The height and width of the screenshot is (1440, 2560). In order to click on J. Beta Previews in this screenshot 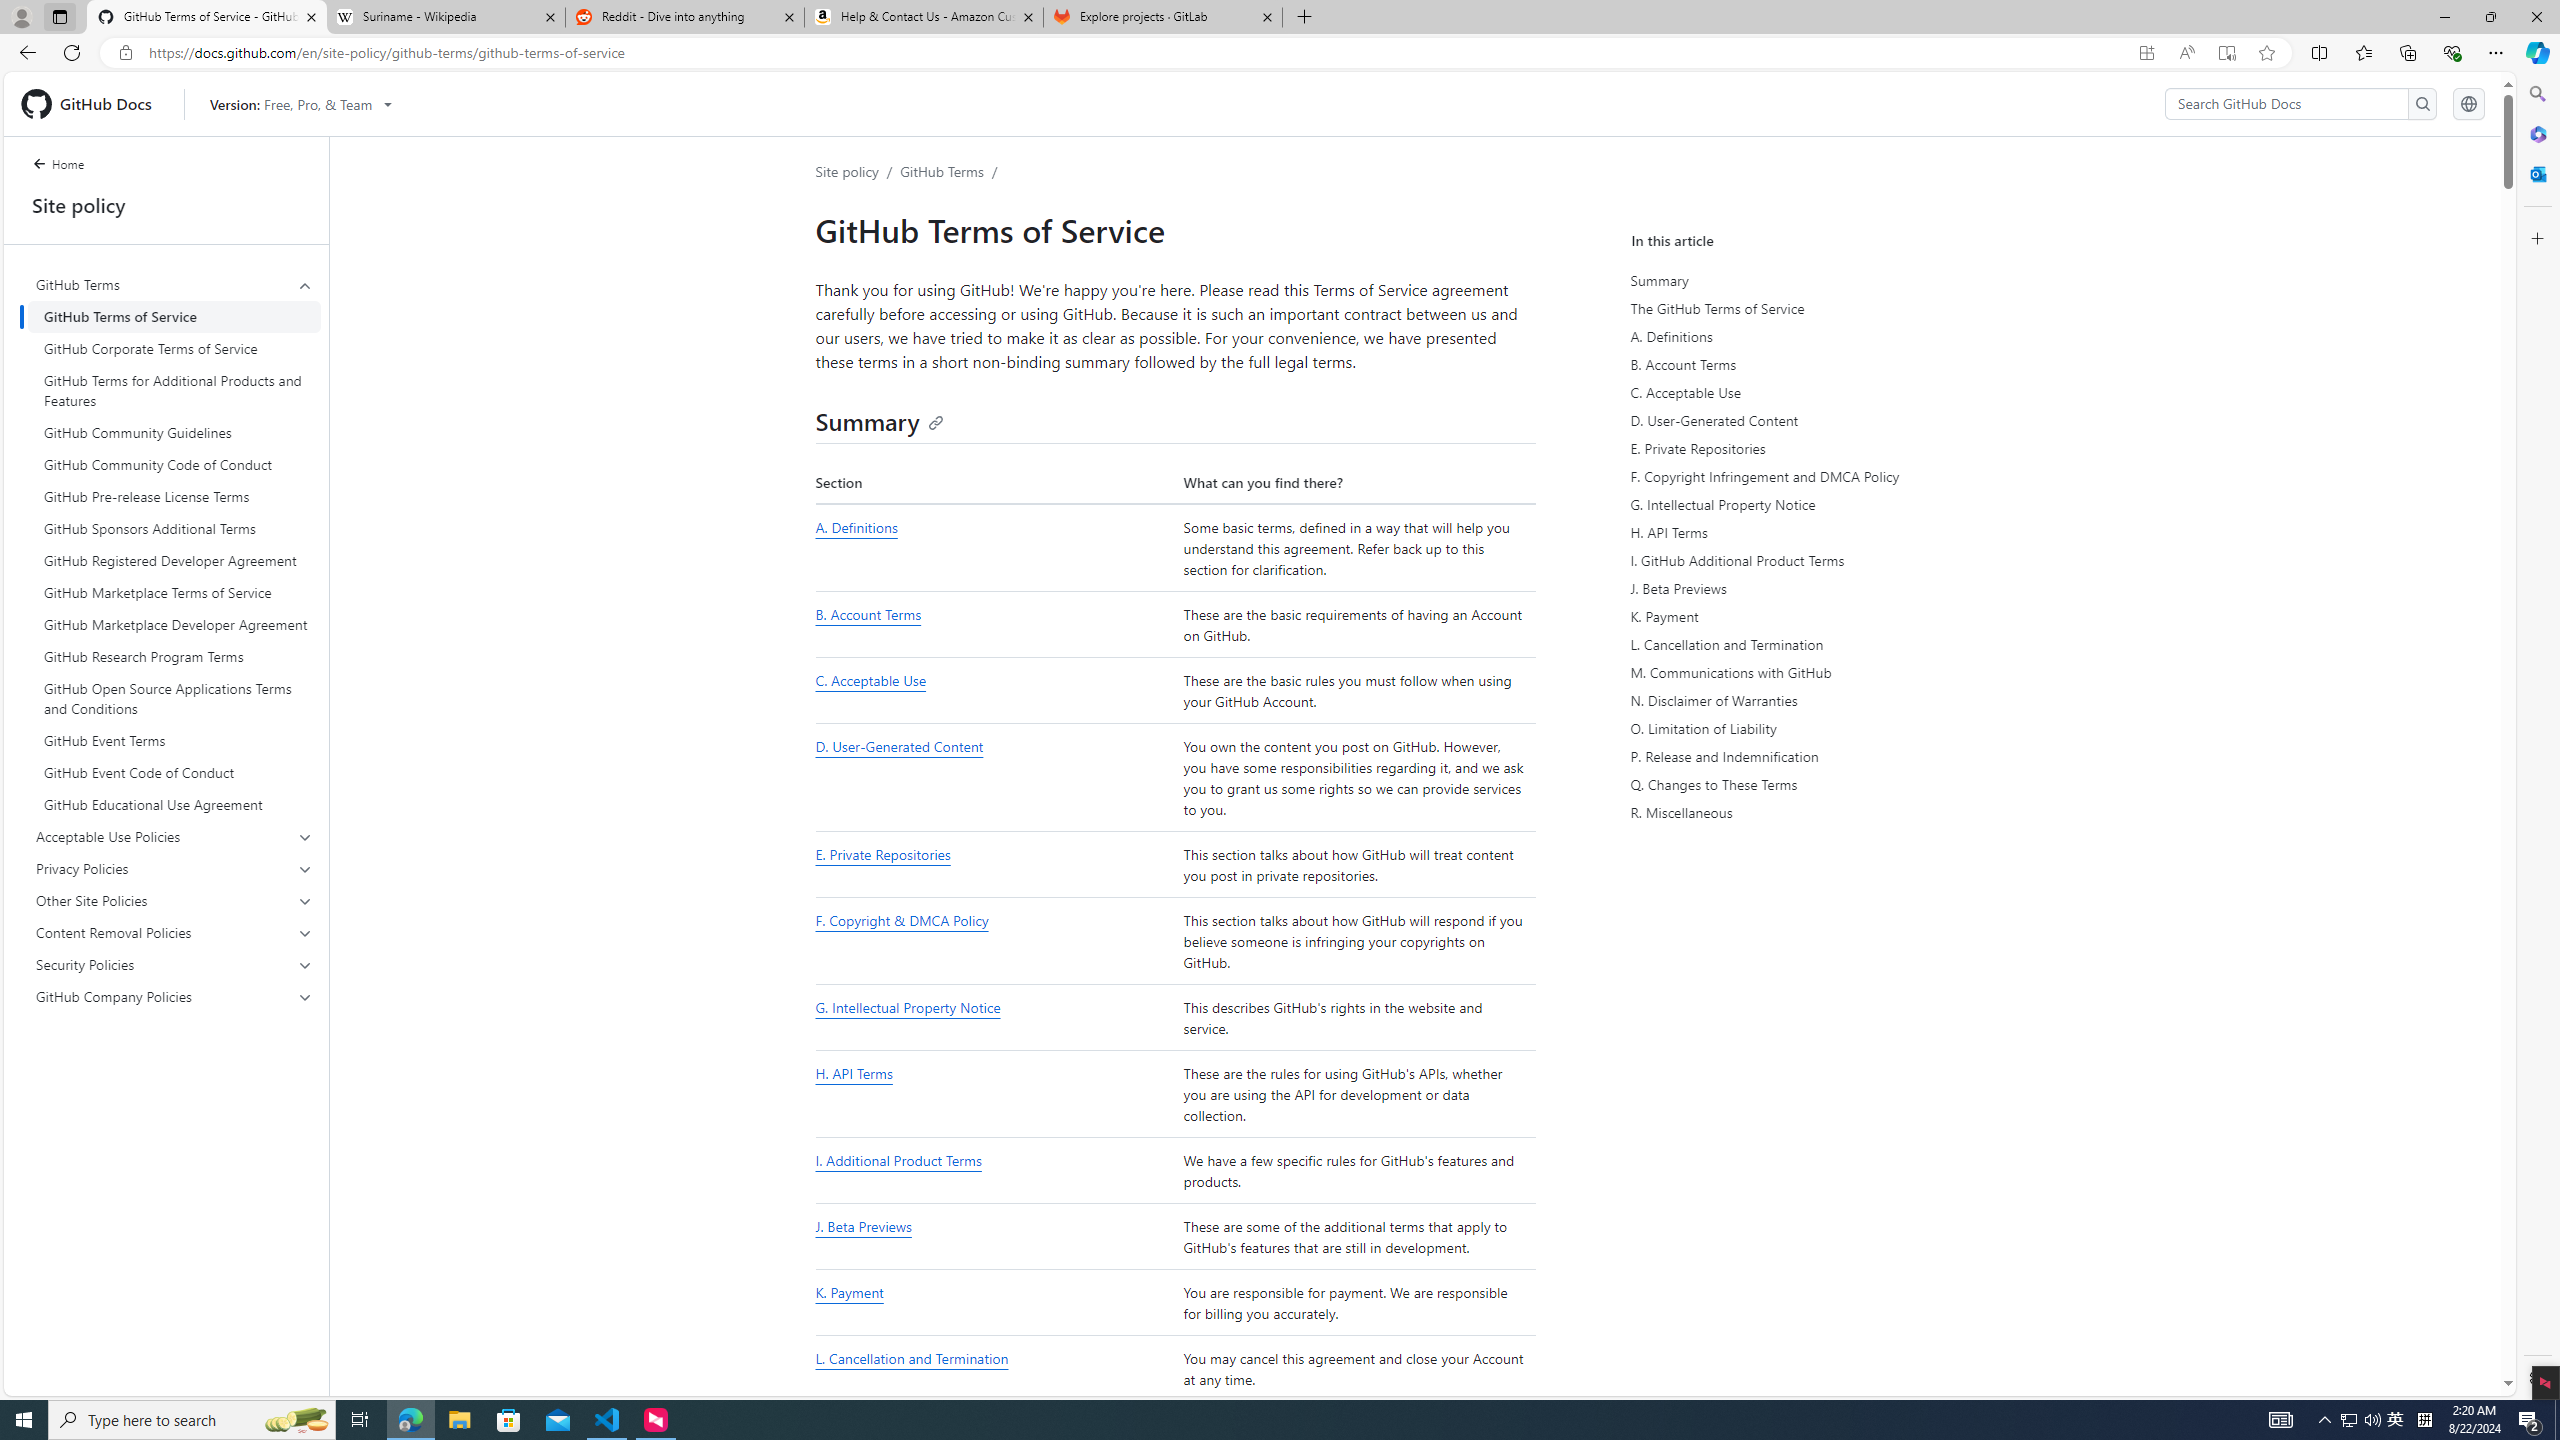, I will do `click(862, 1226)`.